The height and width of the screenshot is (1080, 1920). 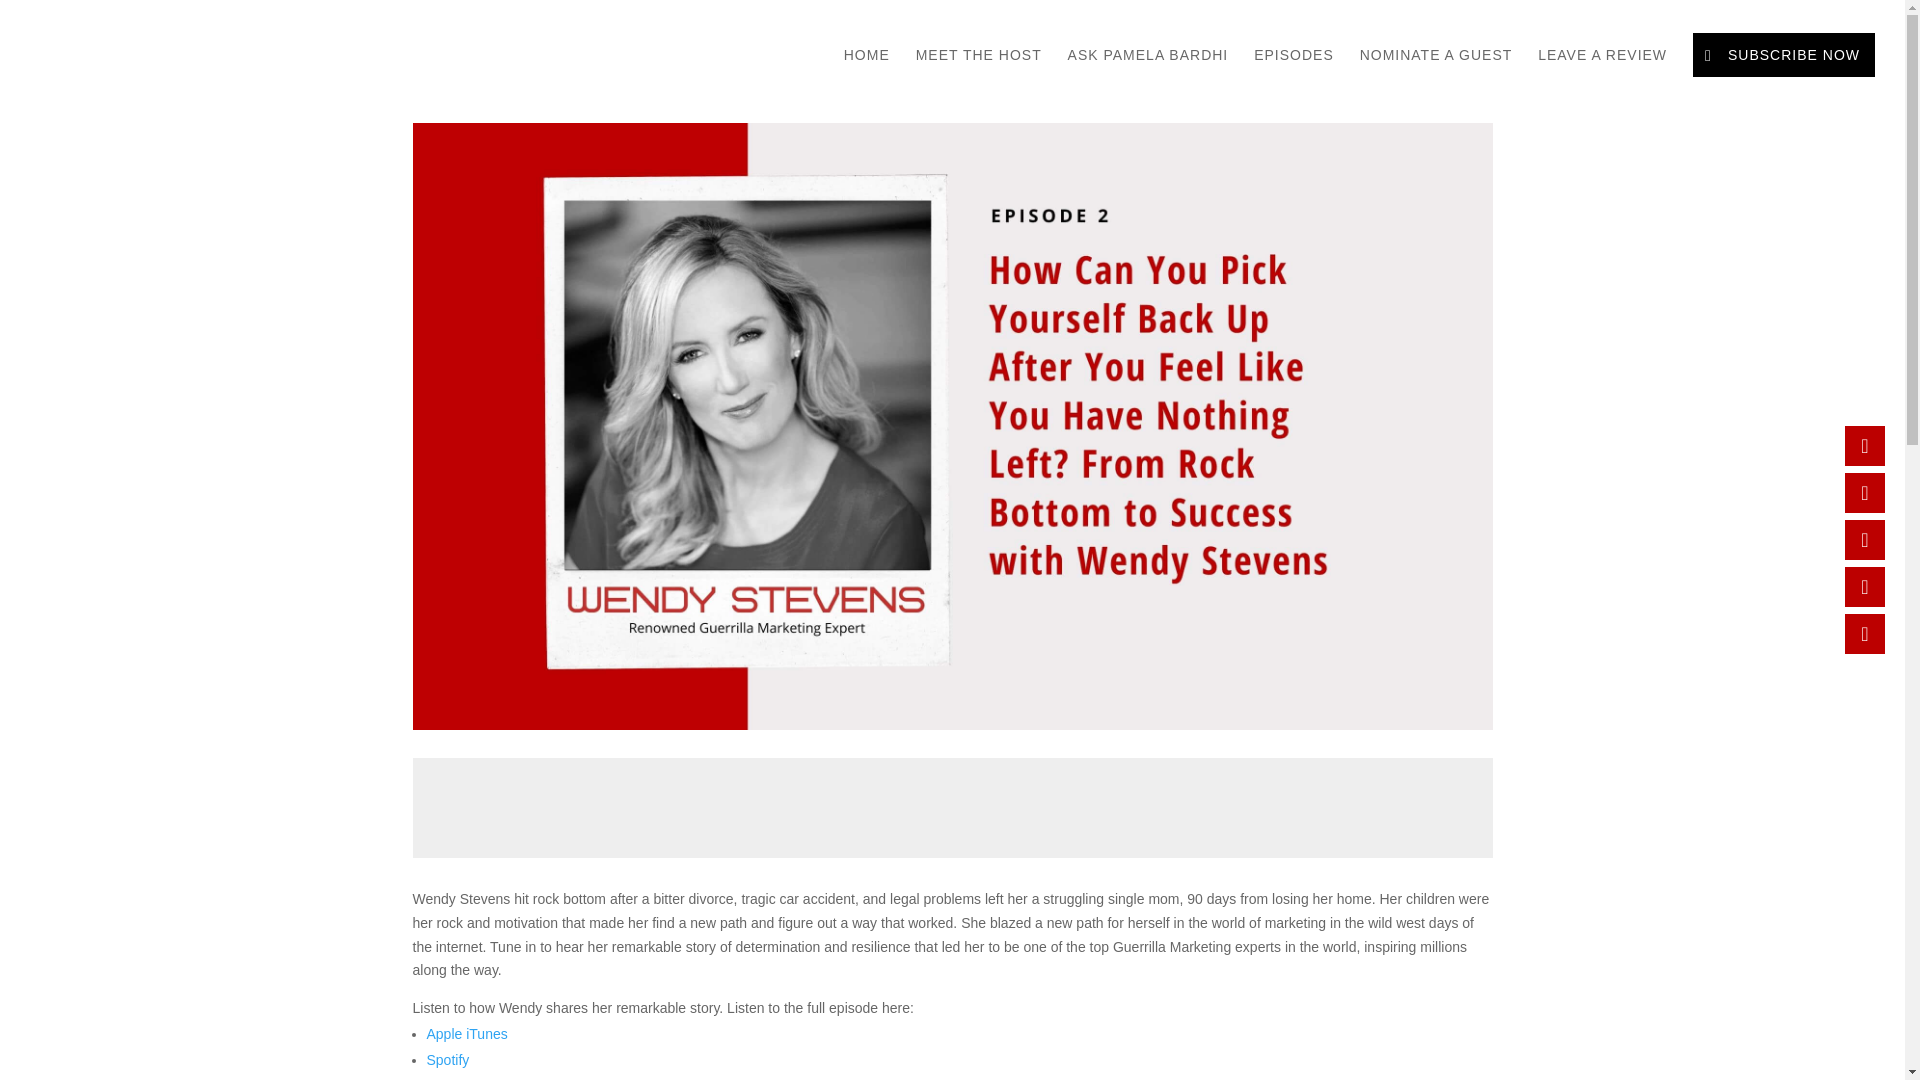 I want to click on EPISODES, so click(x=1294, y=71).